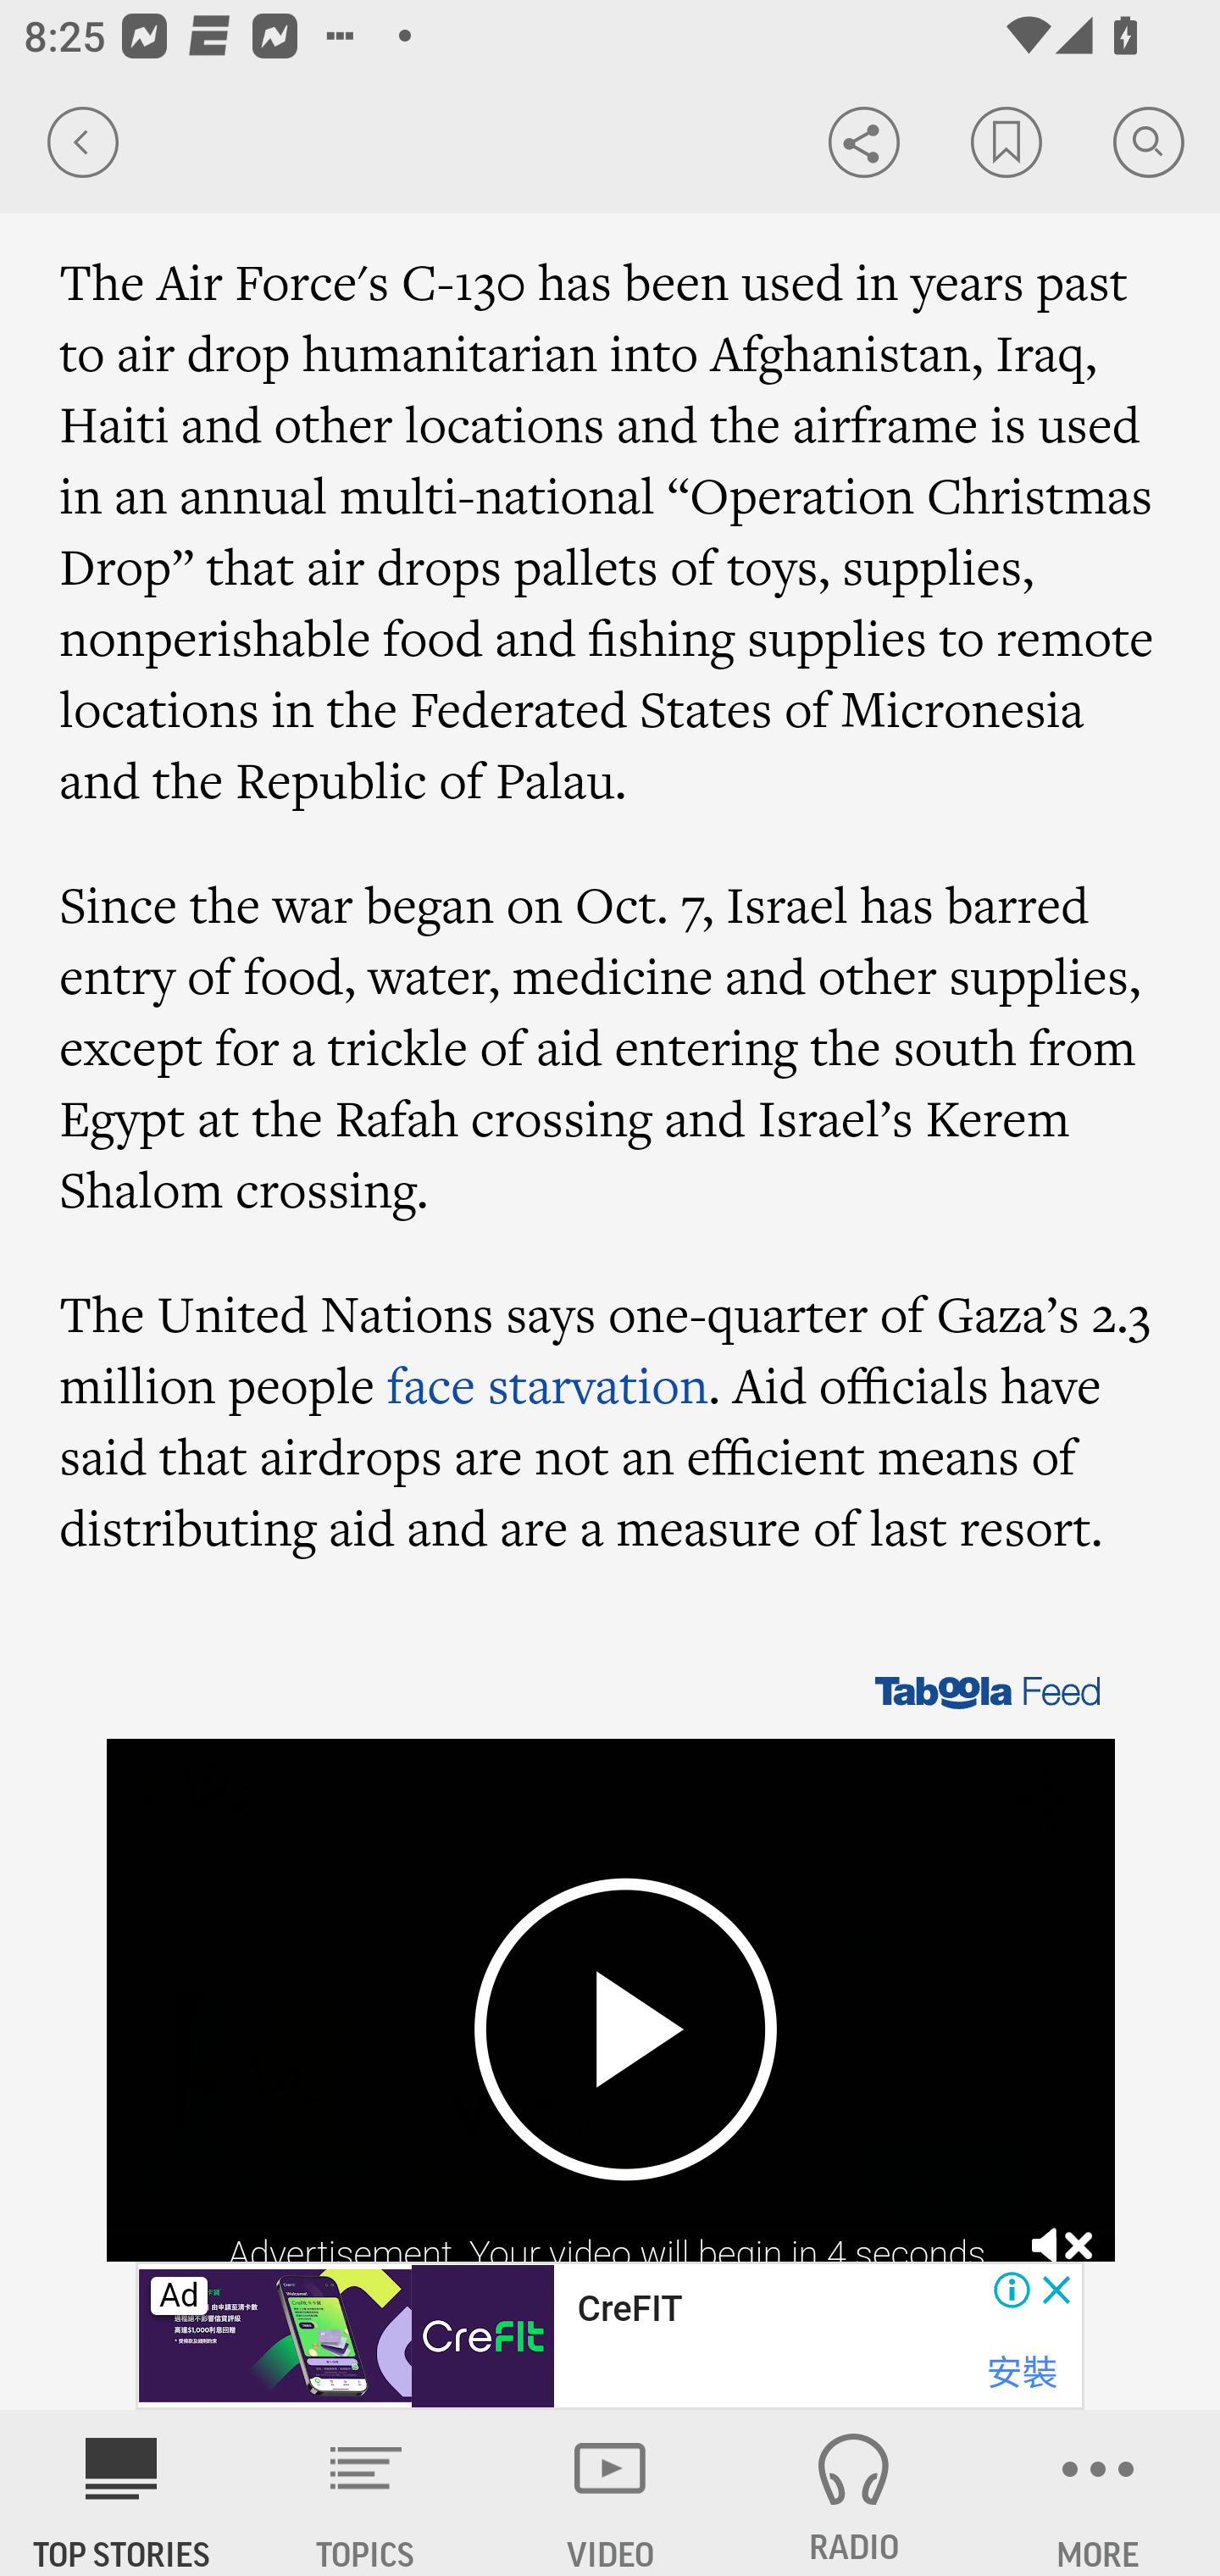 The width and height of the screenshot is (1220, 2576). Describe the element at coordinates (854, 2493) in the screenshot. I see `RADIO` at that location.